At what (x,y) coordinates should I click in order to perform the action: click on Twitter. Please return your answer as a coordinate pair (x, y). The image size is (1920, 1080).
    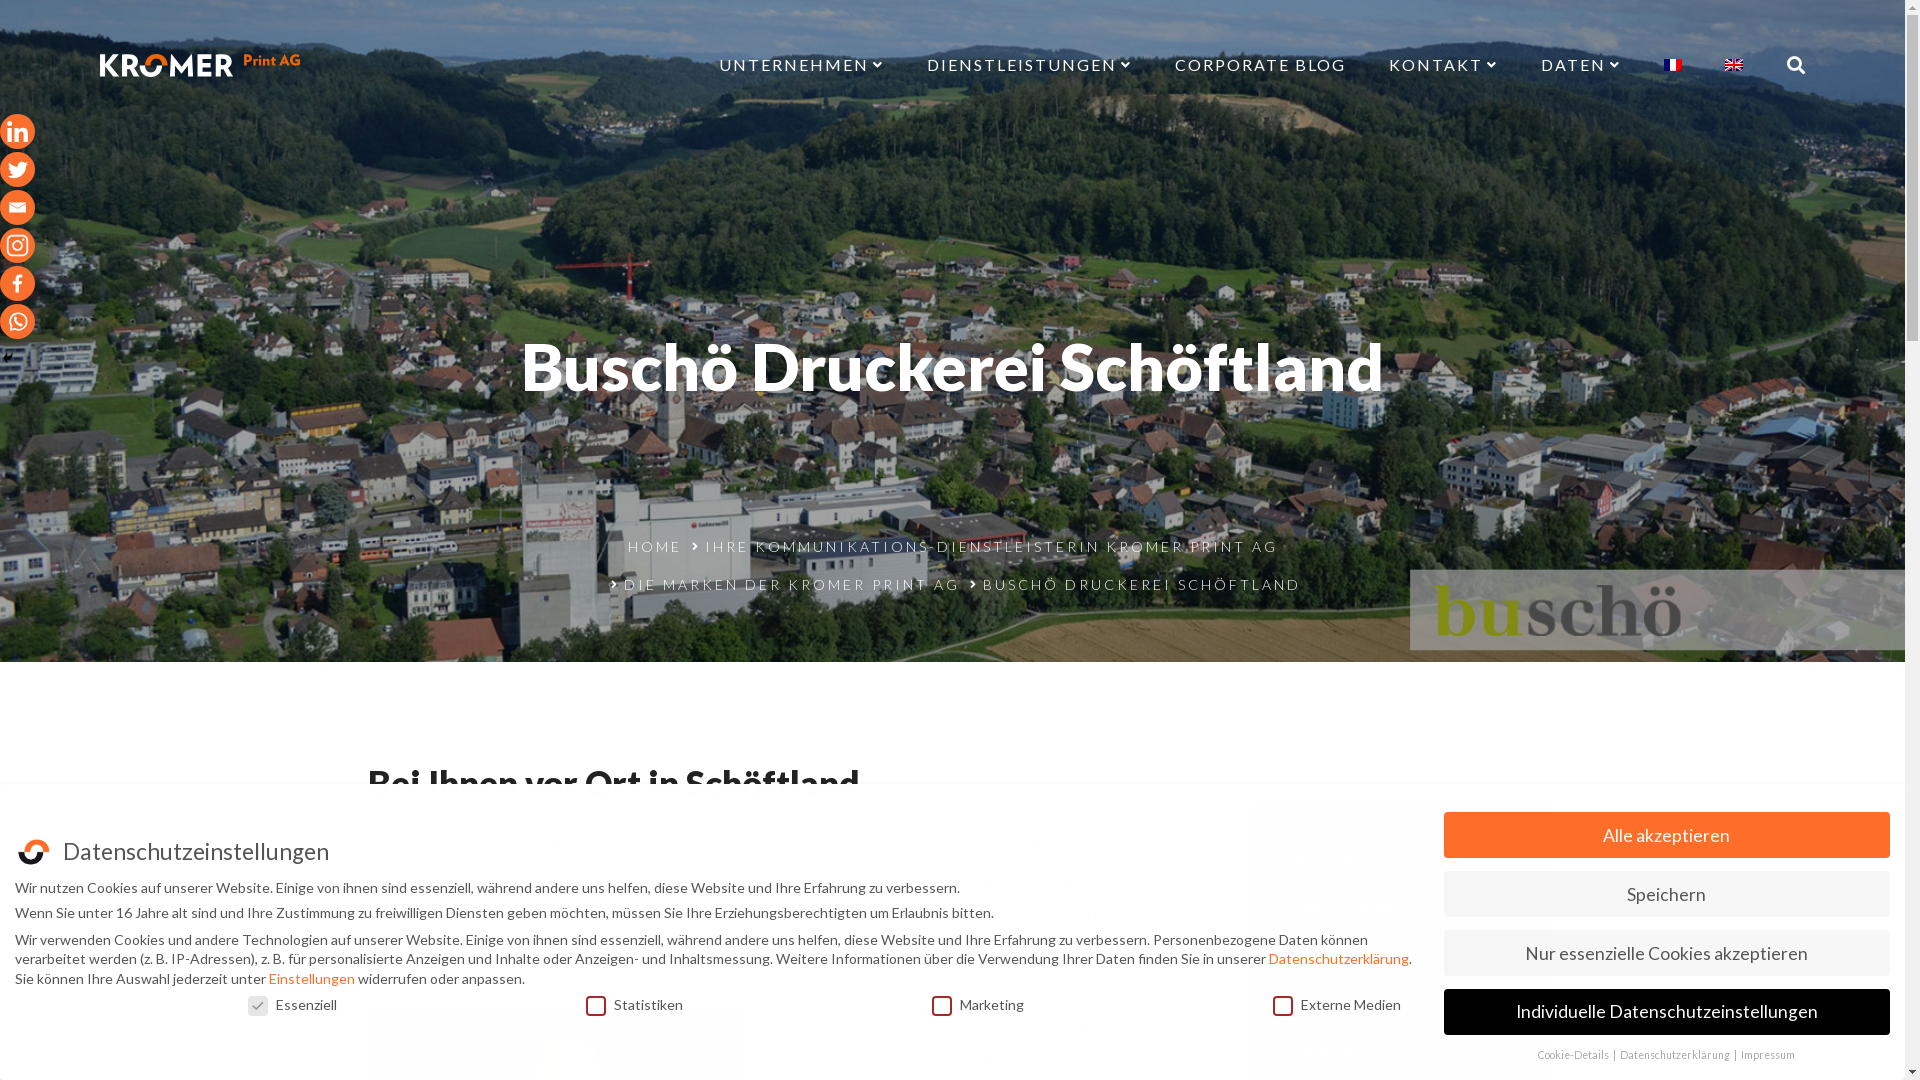
    Looking at the image, I should click on (18, 169).